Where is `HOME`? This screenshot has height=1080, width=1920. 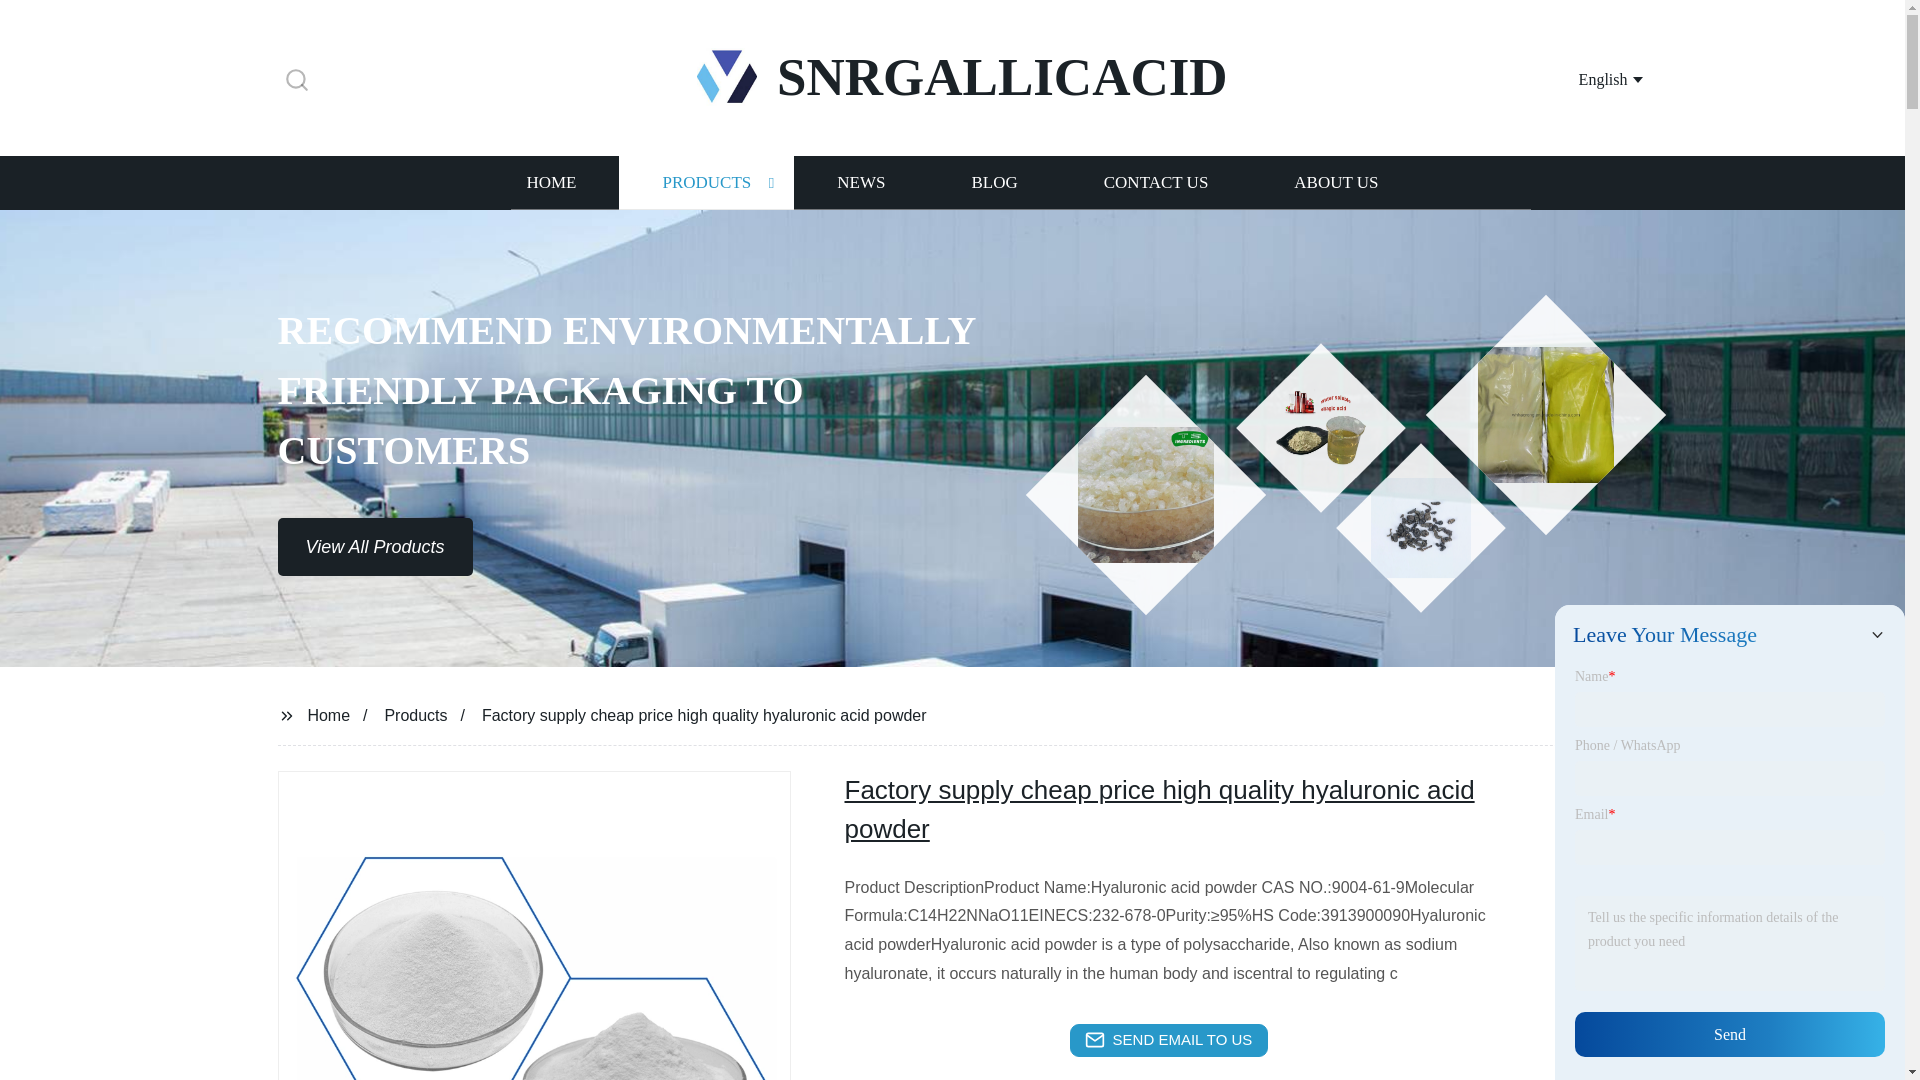
HOME is located at coordinates (550, 182).